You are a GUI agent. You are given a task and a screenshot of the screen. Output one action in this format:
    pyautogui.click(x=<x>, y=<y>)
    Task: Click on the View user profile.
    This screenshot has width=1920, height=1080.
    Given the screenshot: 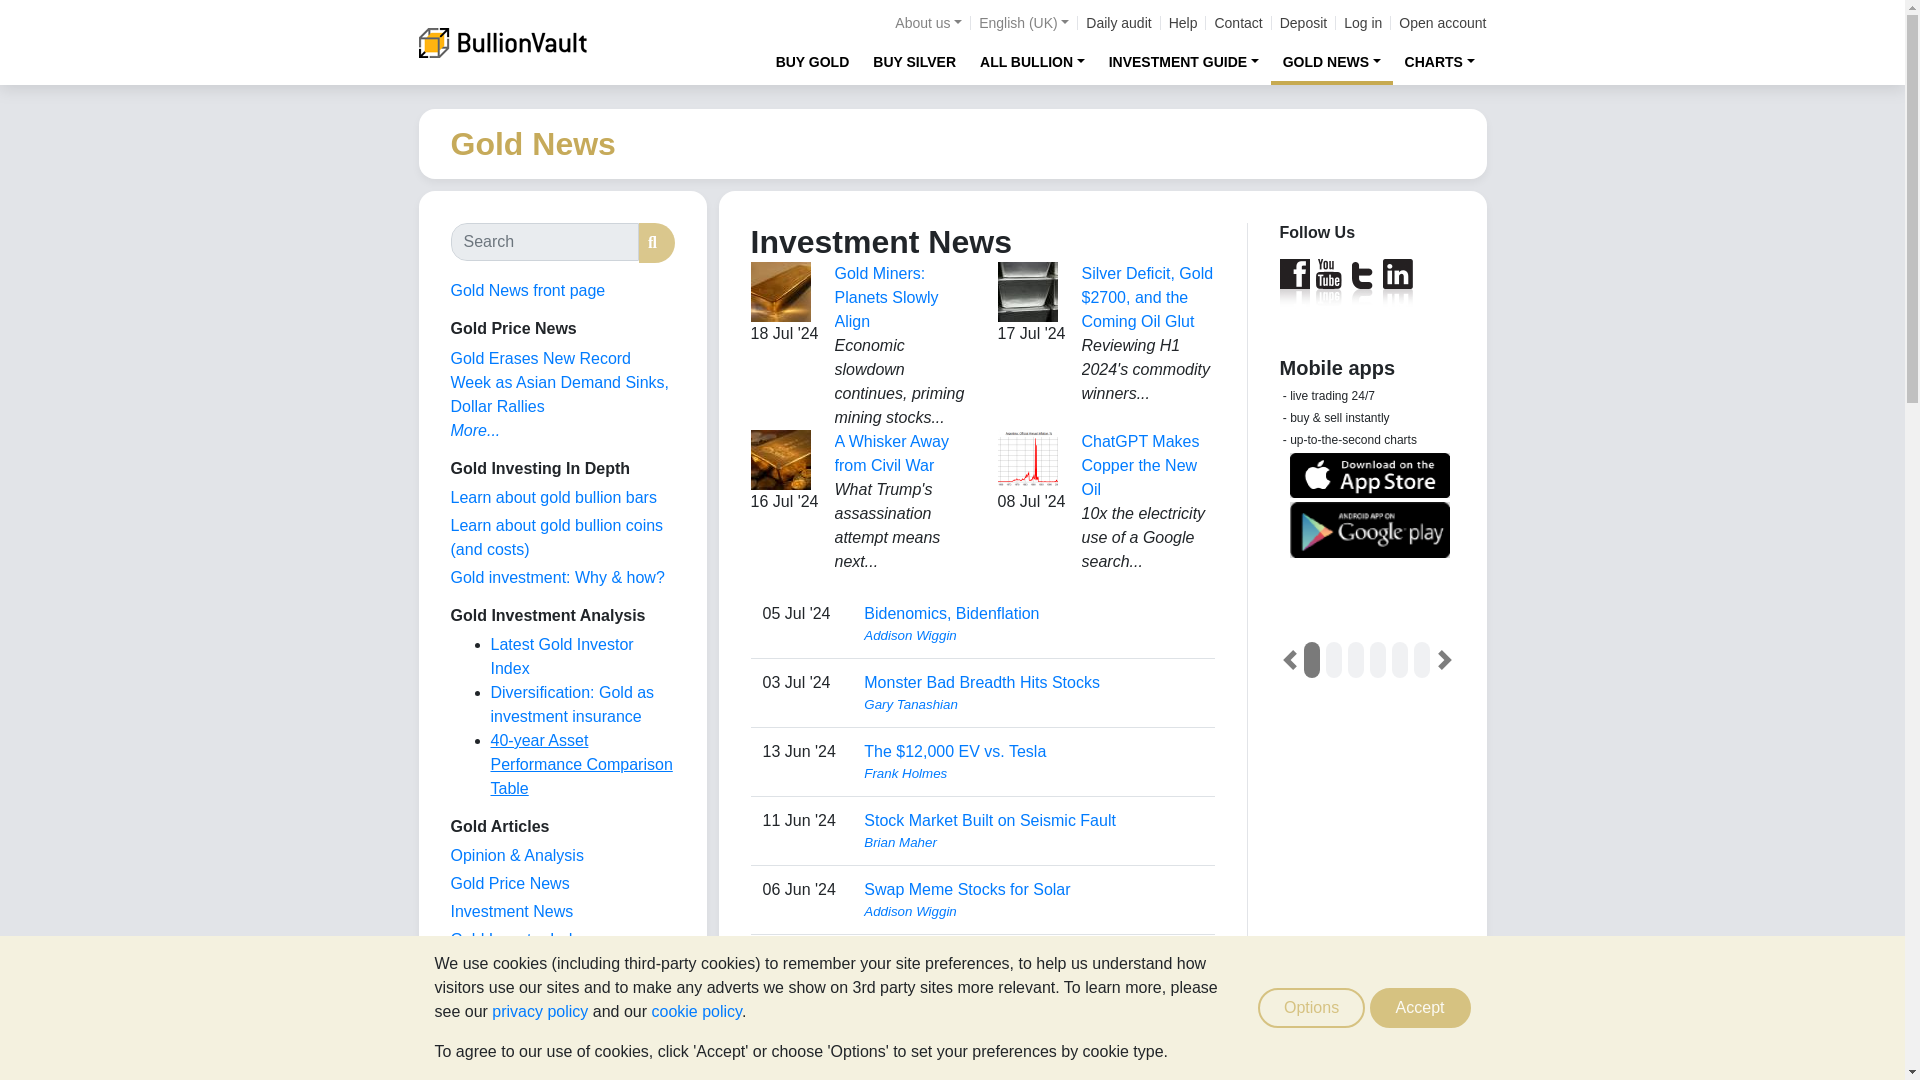 What is the action you would take?
    pyautogui.click(x=1032, y=1050)
    